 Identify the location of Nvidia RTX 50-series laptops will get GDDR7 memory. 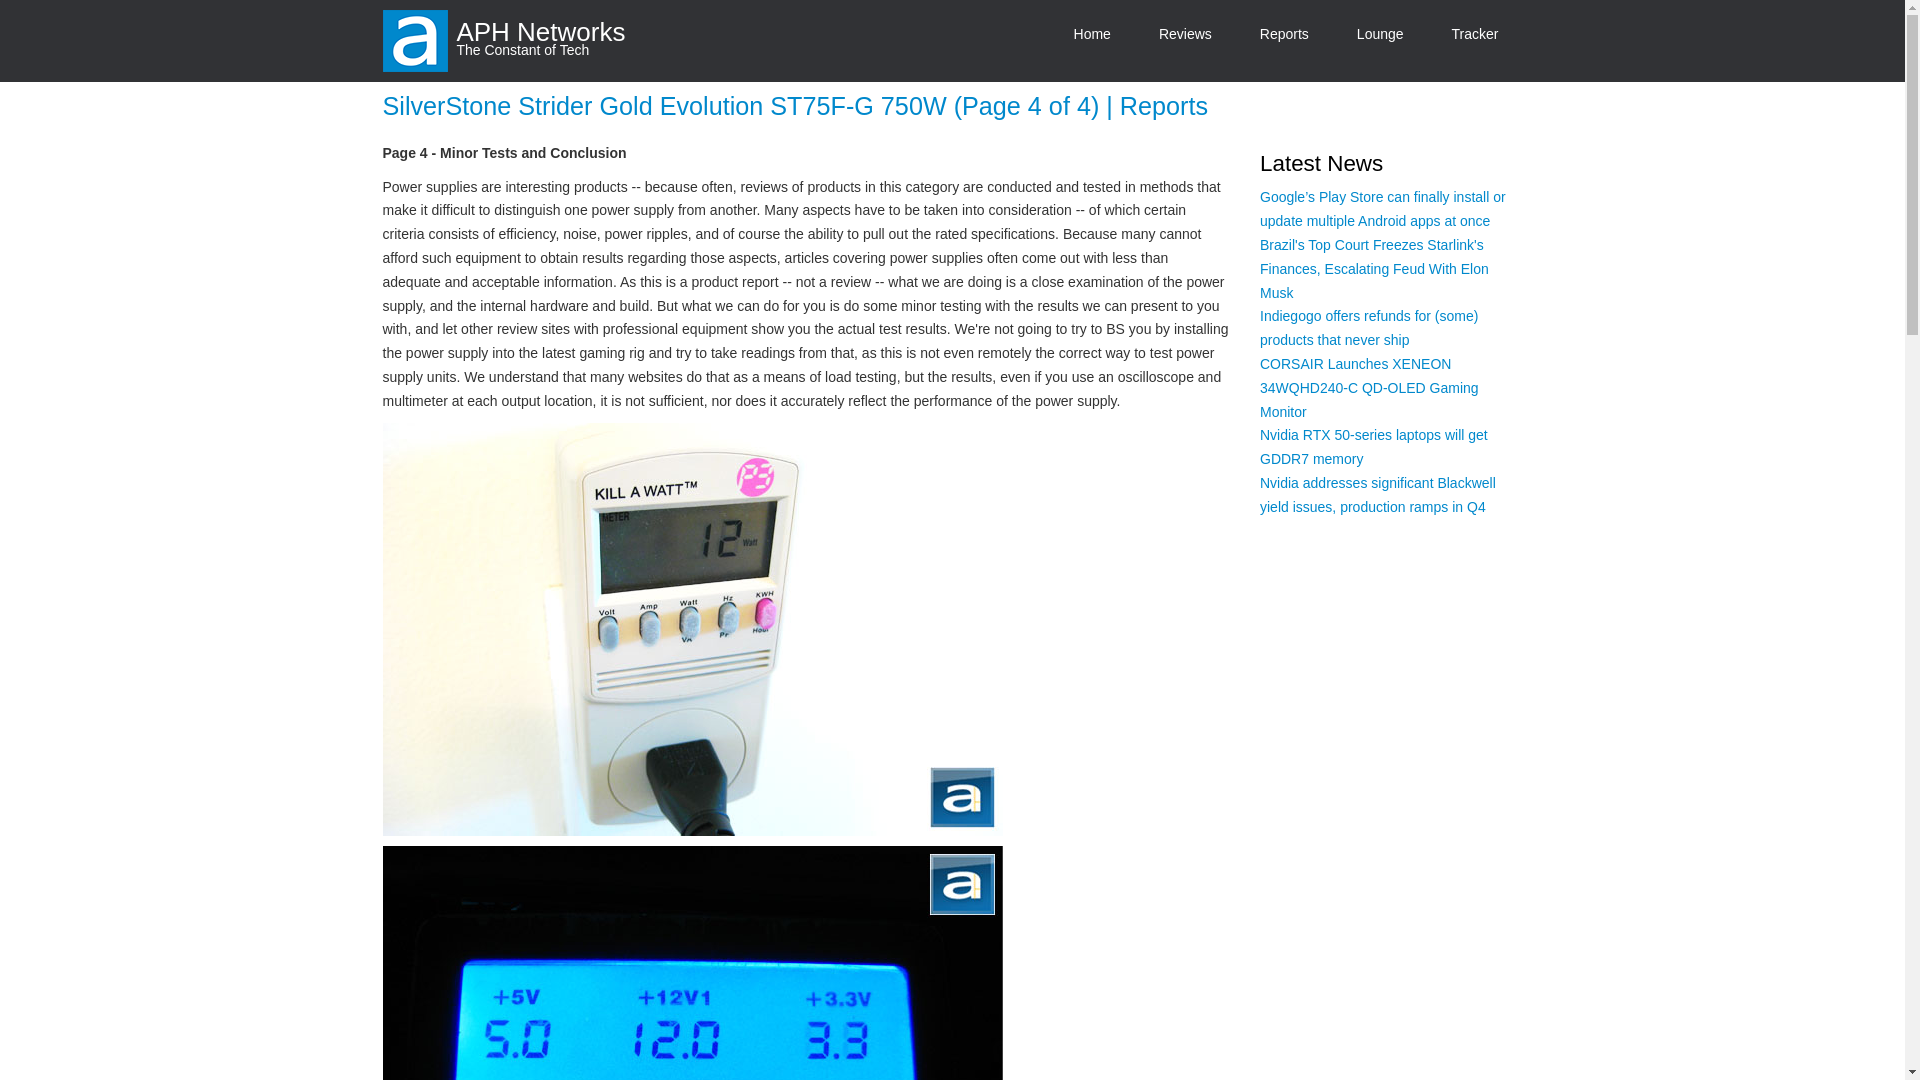
(1374, 446).